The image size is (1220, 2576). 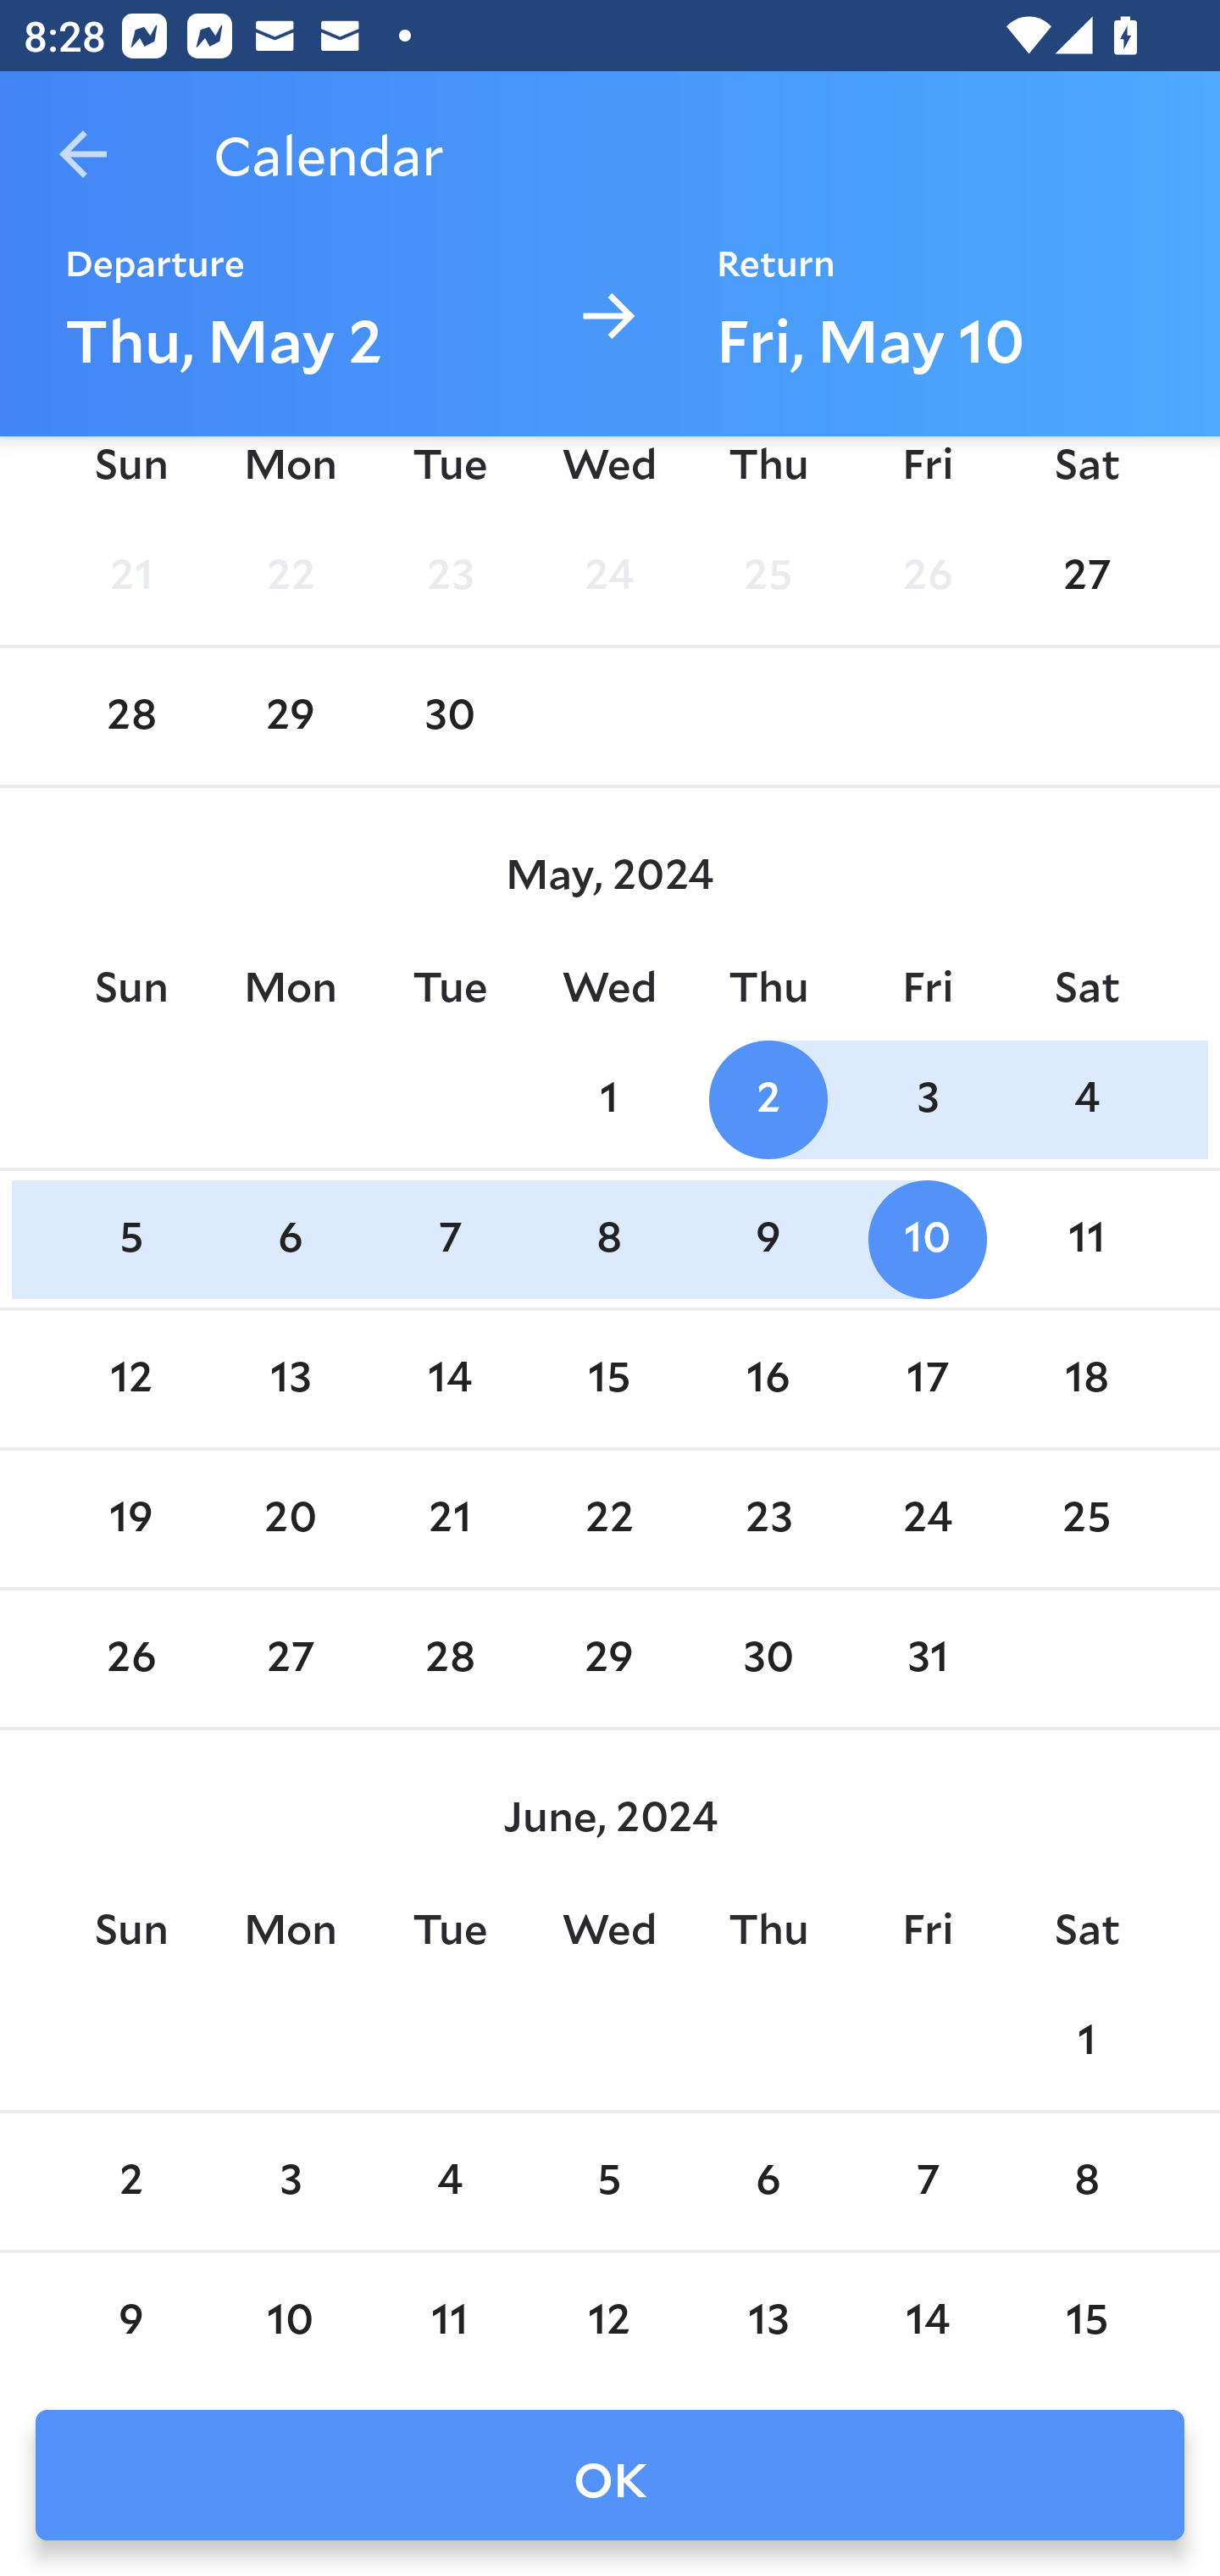 I want to click on 4, so click(x=449, y=2181).